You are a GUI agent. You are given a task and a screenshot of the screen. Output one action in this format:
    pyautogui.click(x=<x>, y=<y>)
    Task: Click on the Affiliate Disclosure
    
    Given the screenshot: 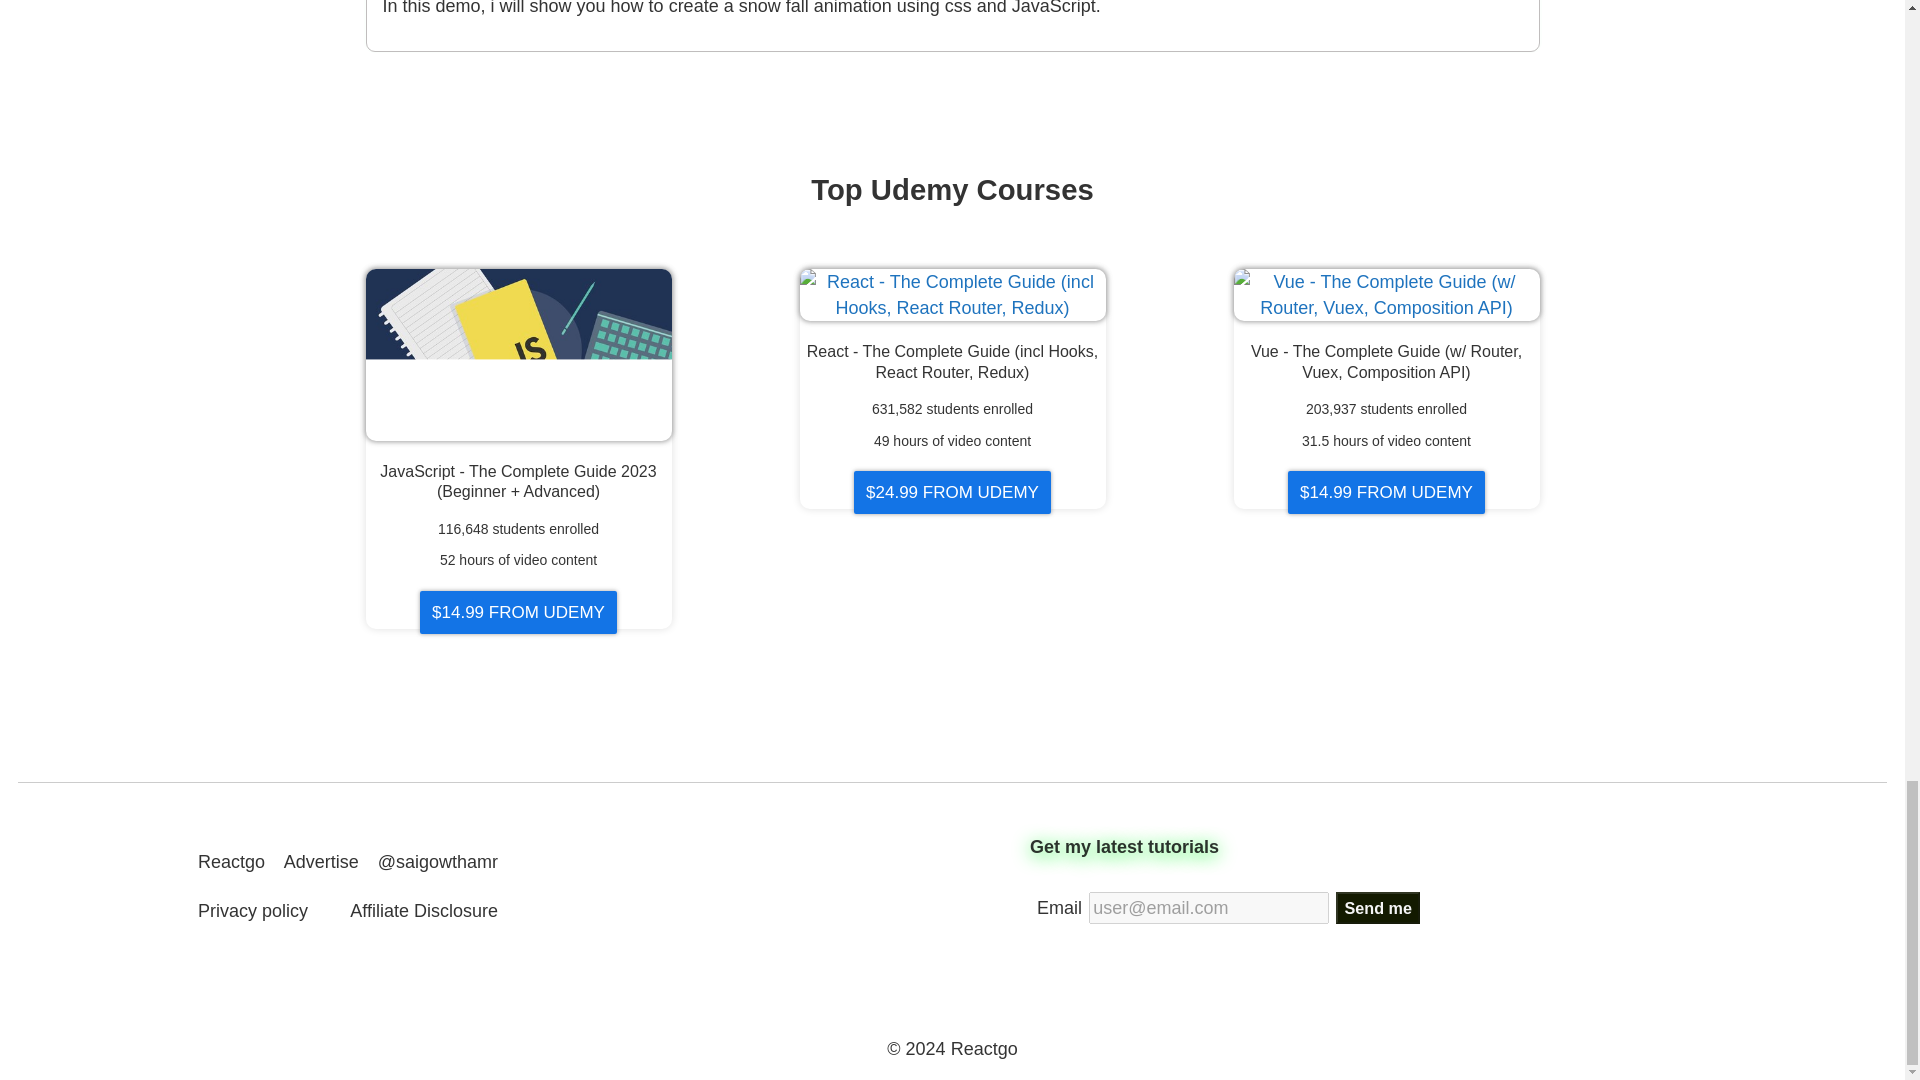 What is the action you would take?
    pyautogui.click(x=423, y=910)
    